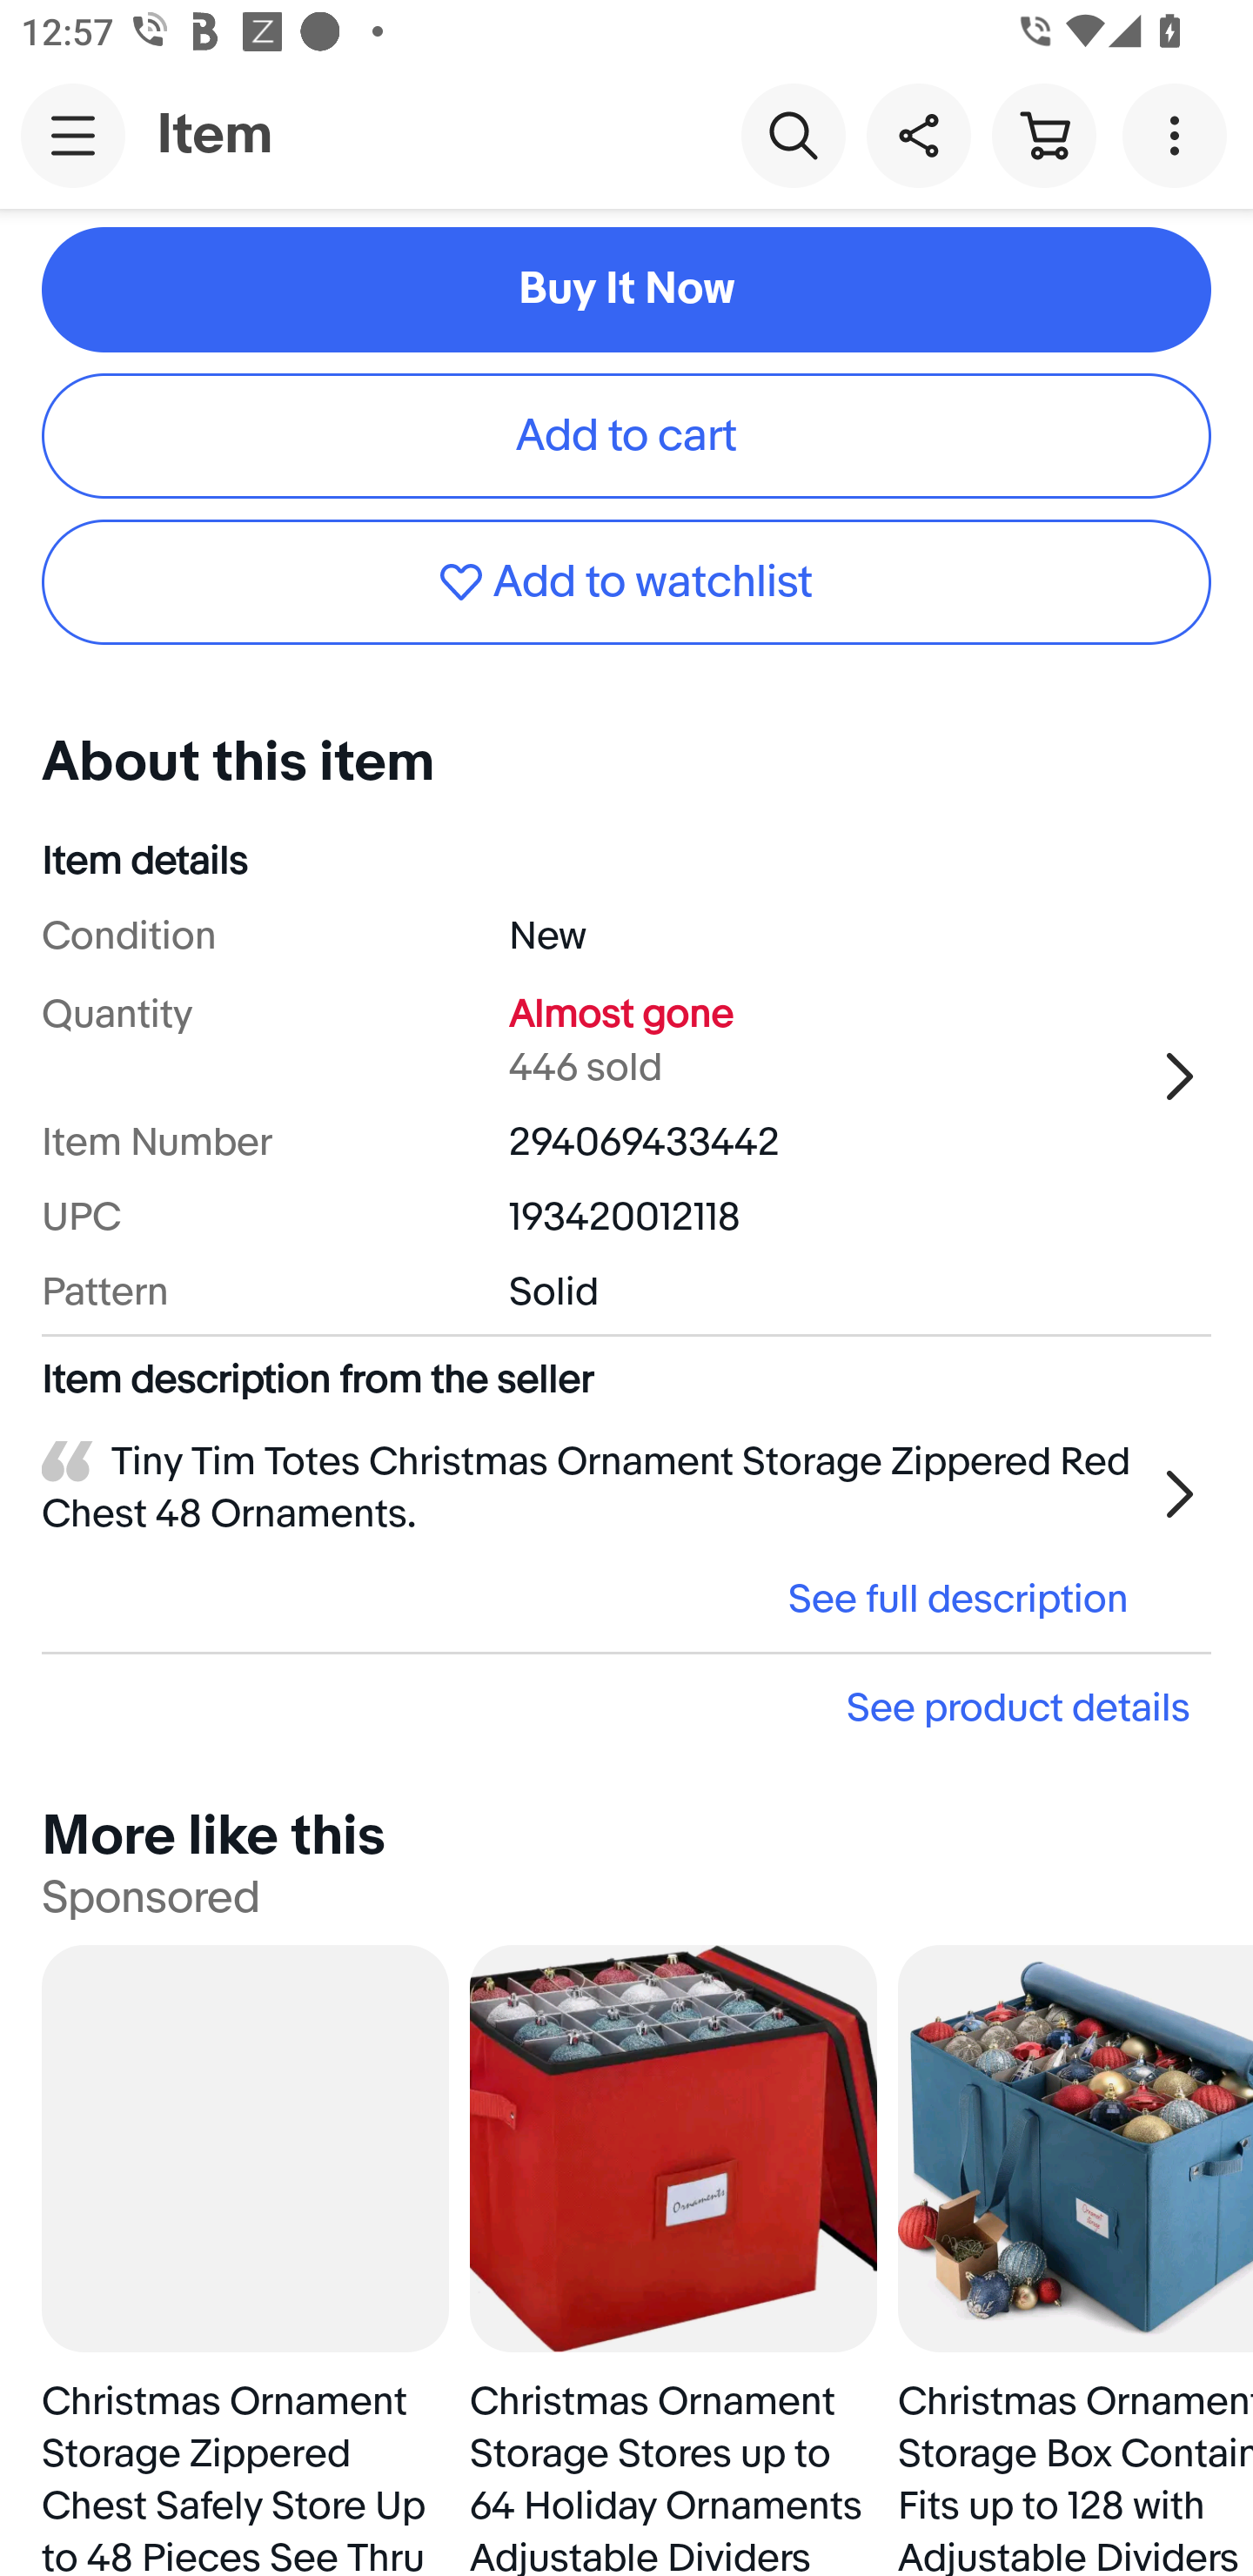 The width and height of the screenshot is (1253, 2576). What do you see at coordinates (918, 134) in the screenshot?
I see `Share this item` at bounding box center [918, 134].